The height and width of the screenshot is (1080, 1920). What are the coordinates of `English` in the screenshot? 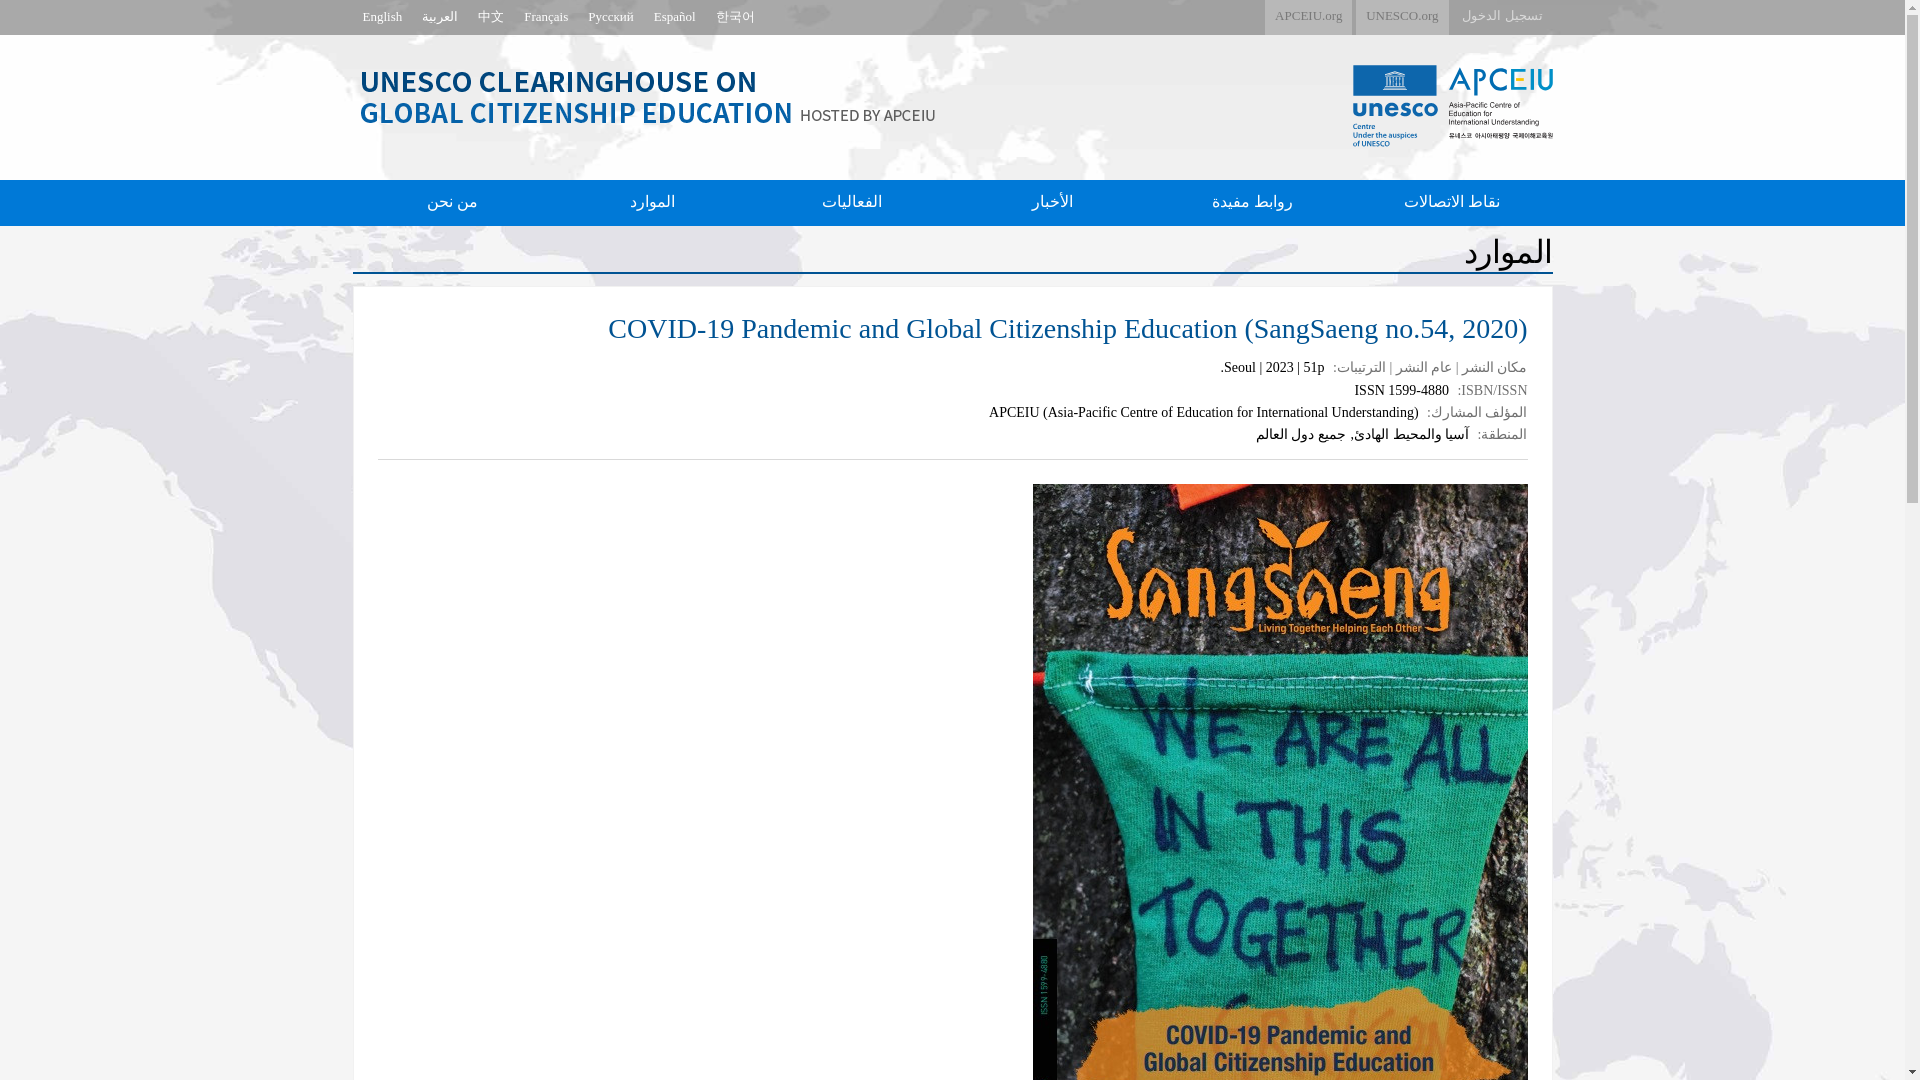 It's located at (382, 17).